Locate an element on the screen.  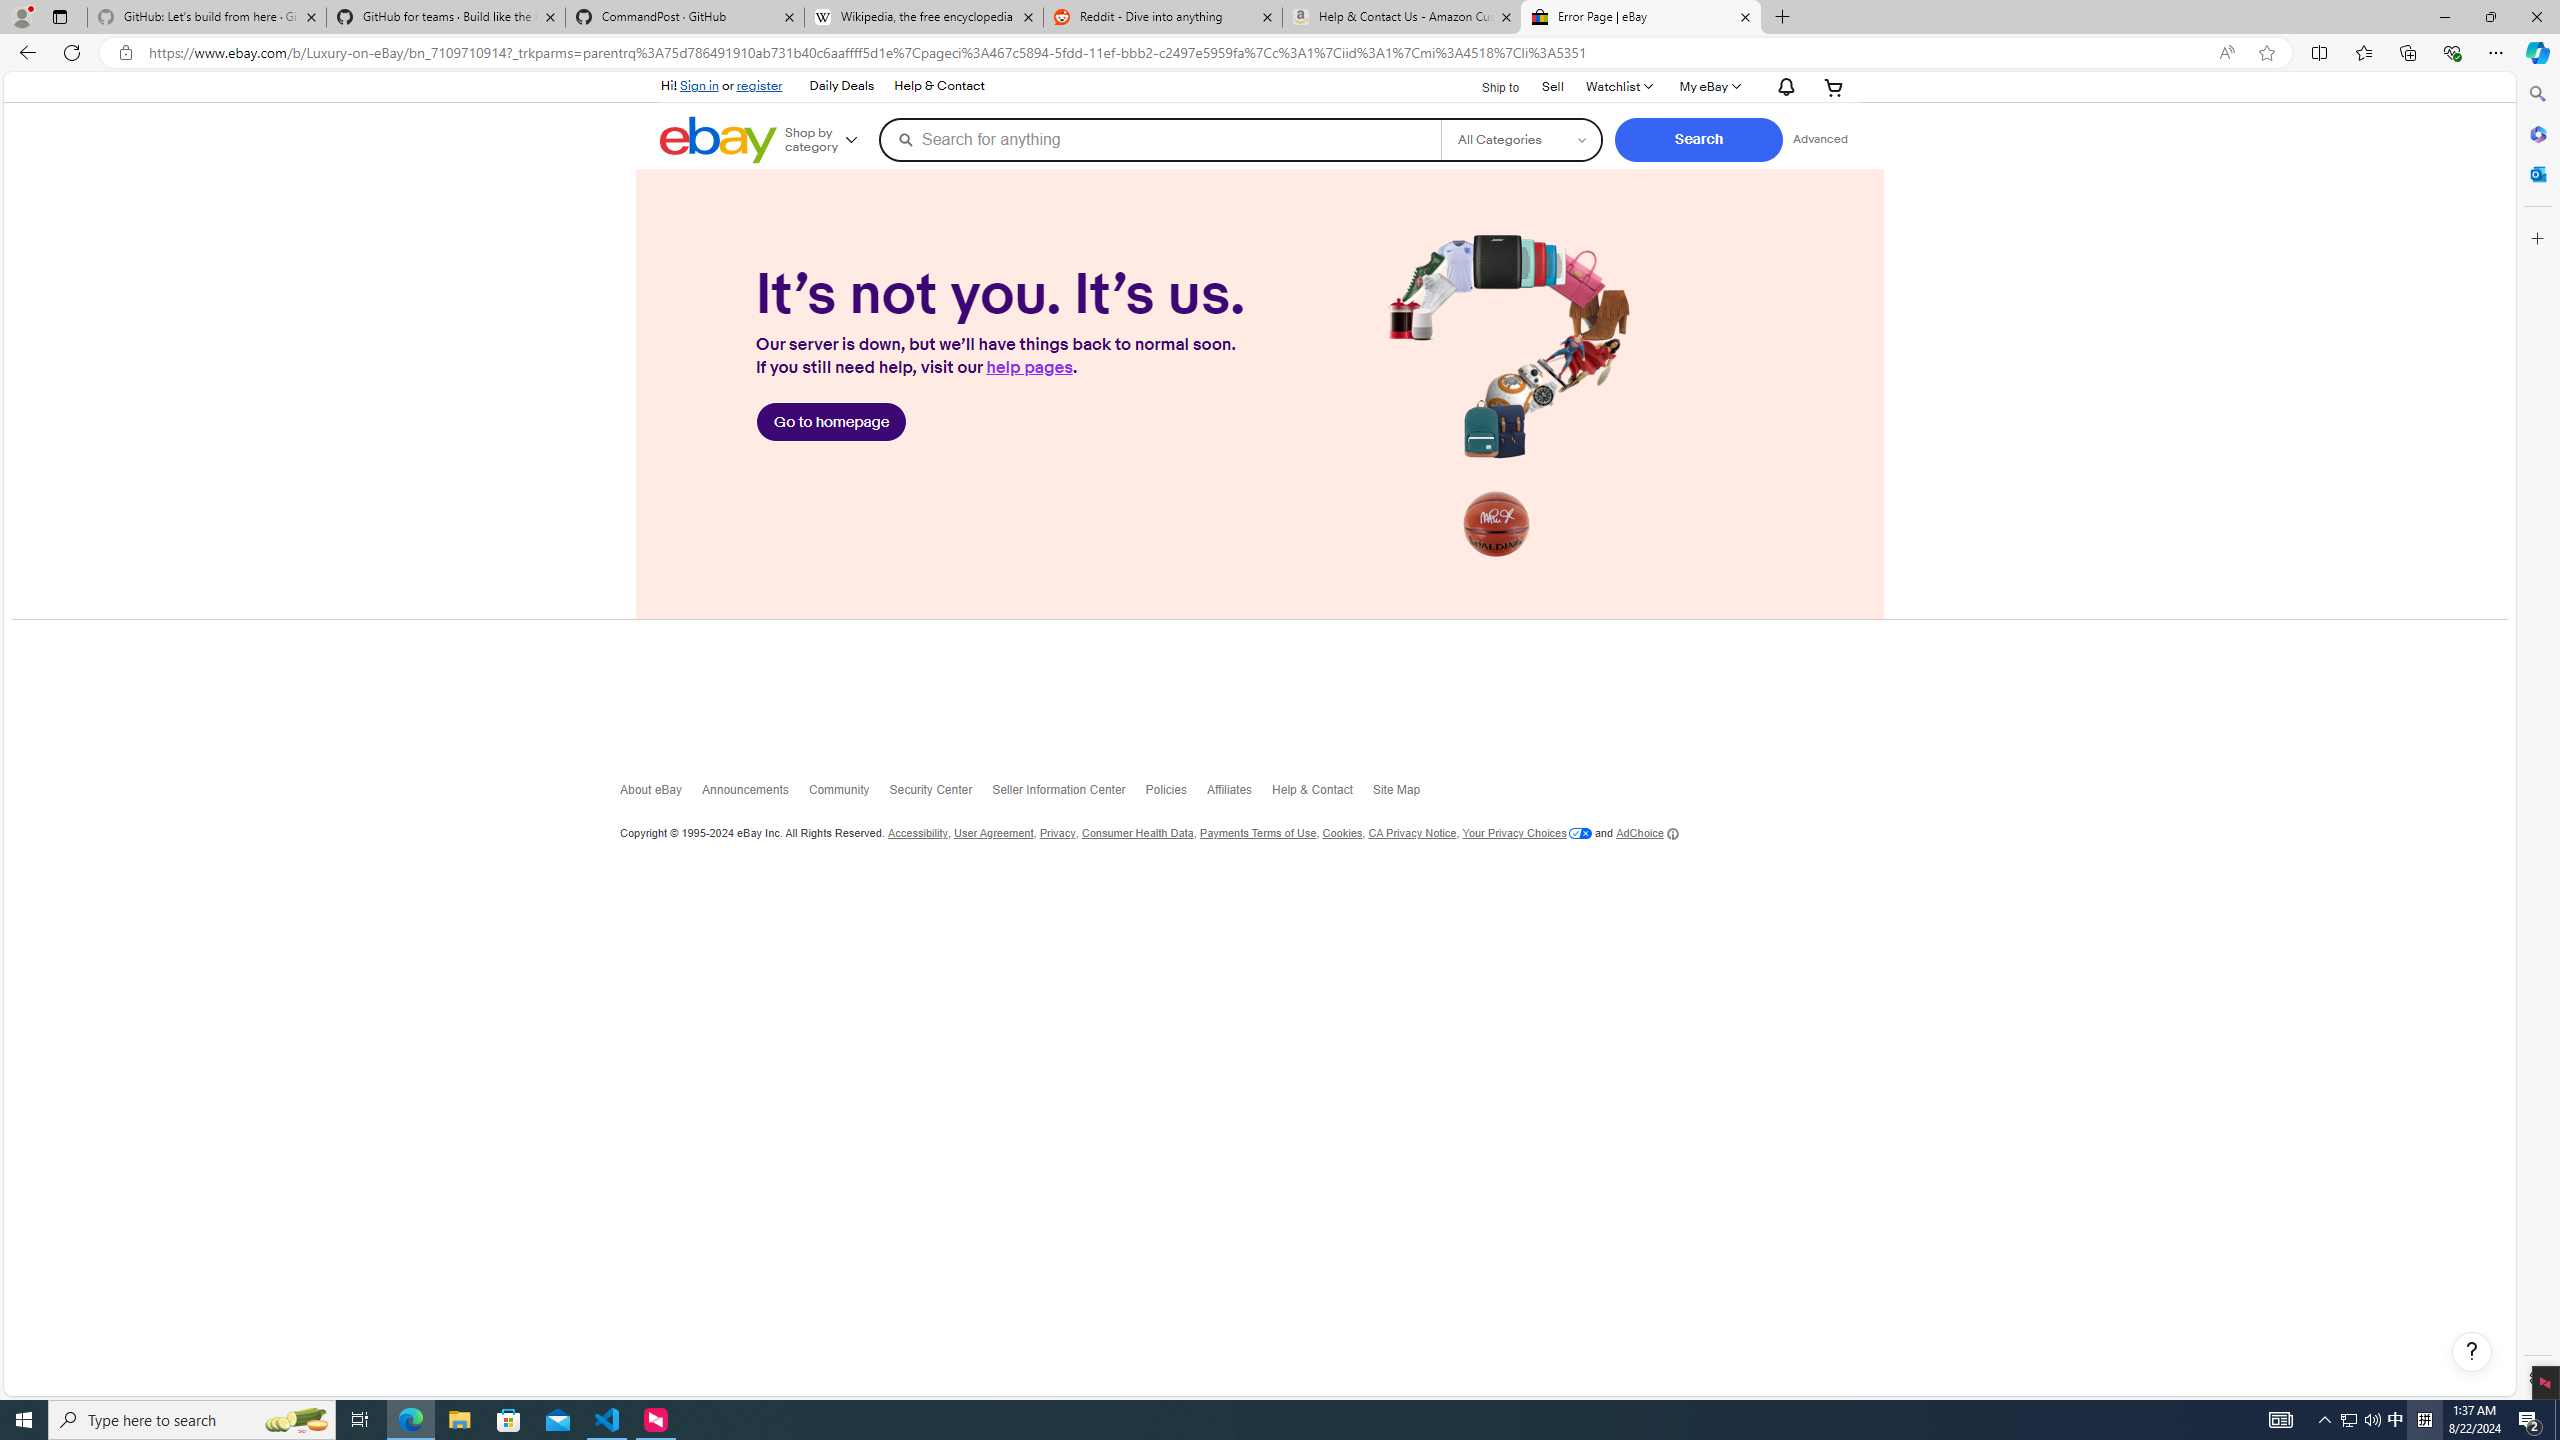
Cookies is located at coordinates (1340, 833).